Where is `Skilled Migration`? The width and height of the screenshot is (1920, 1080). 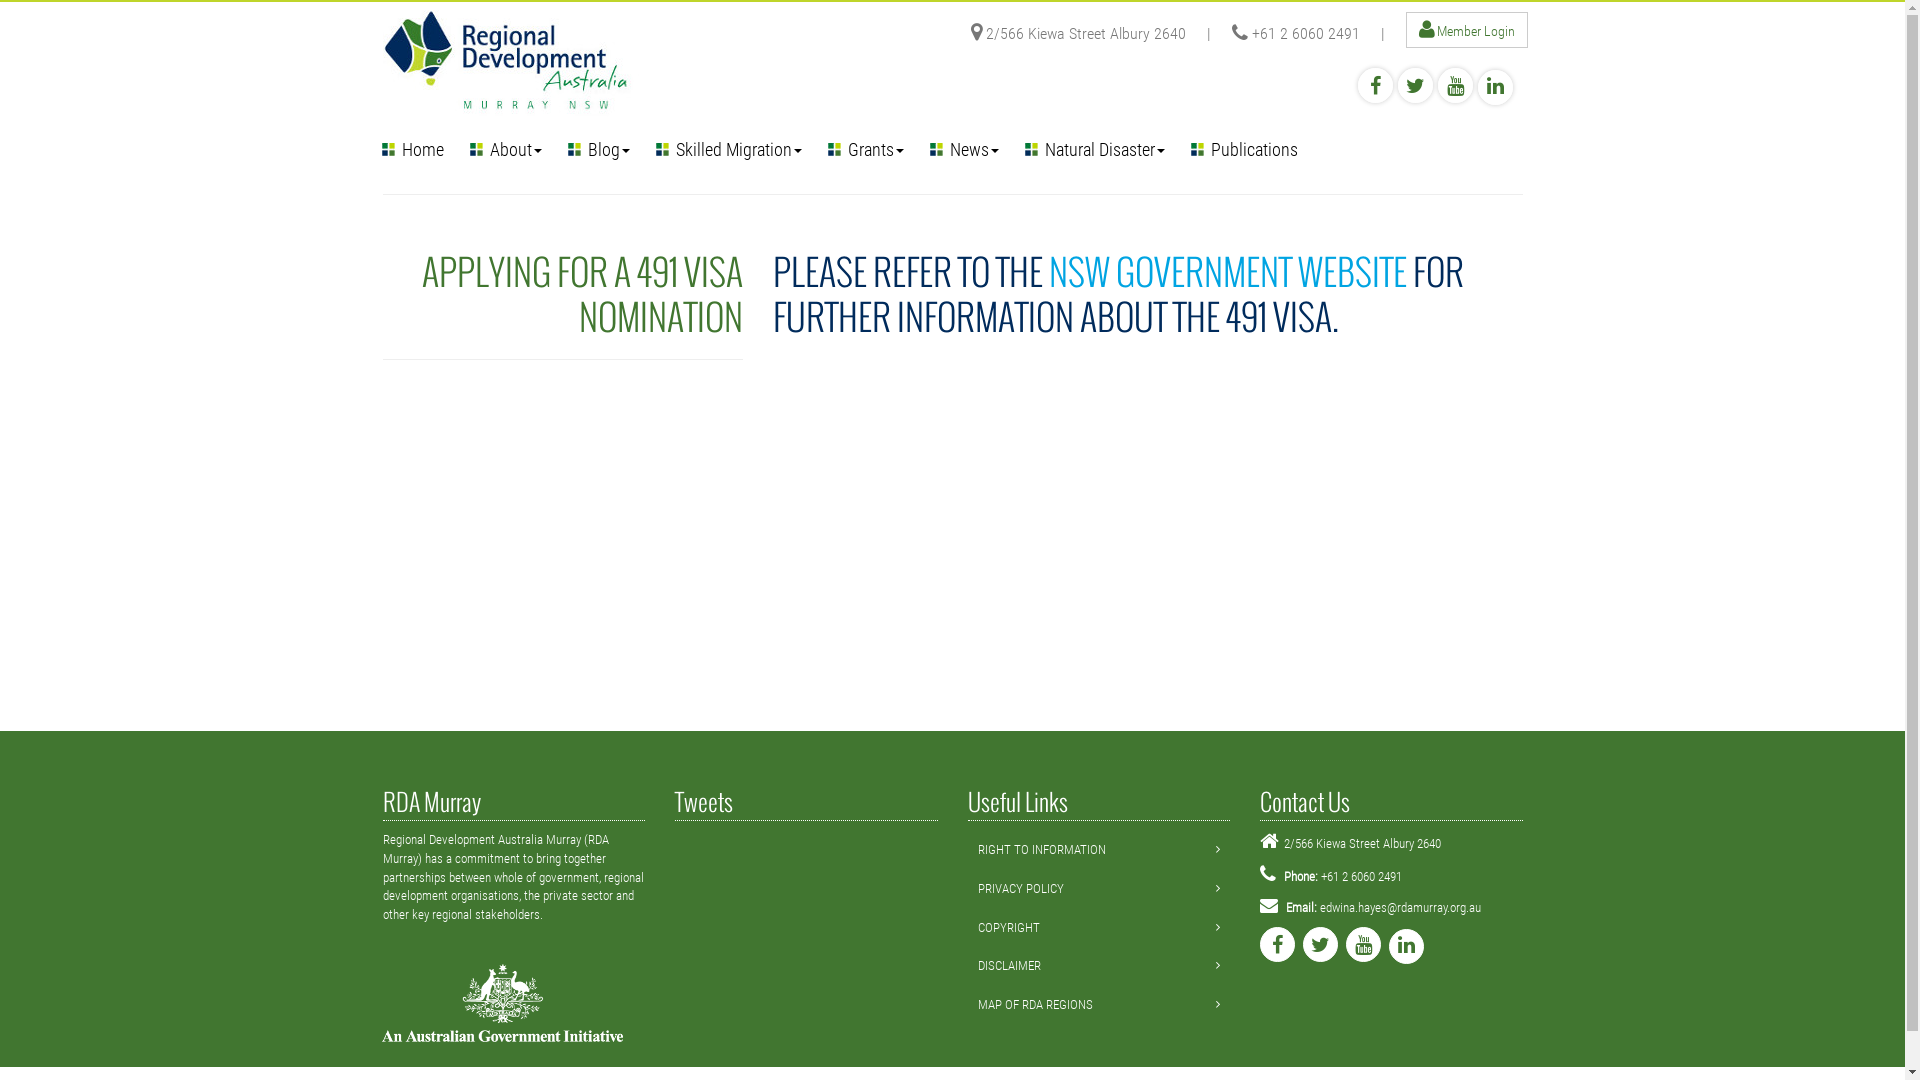 Skilled Migration is located at coordinates (728, 149).